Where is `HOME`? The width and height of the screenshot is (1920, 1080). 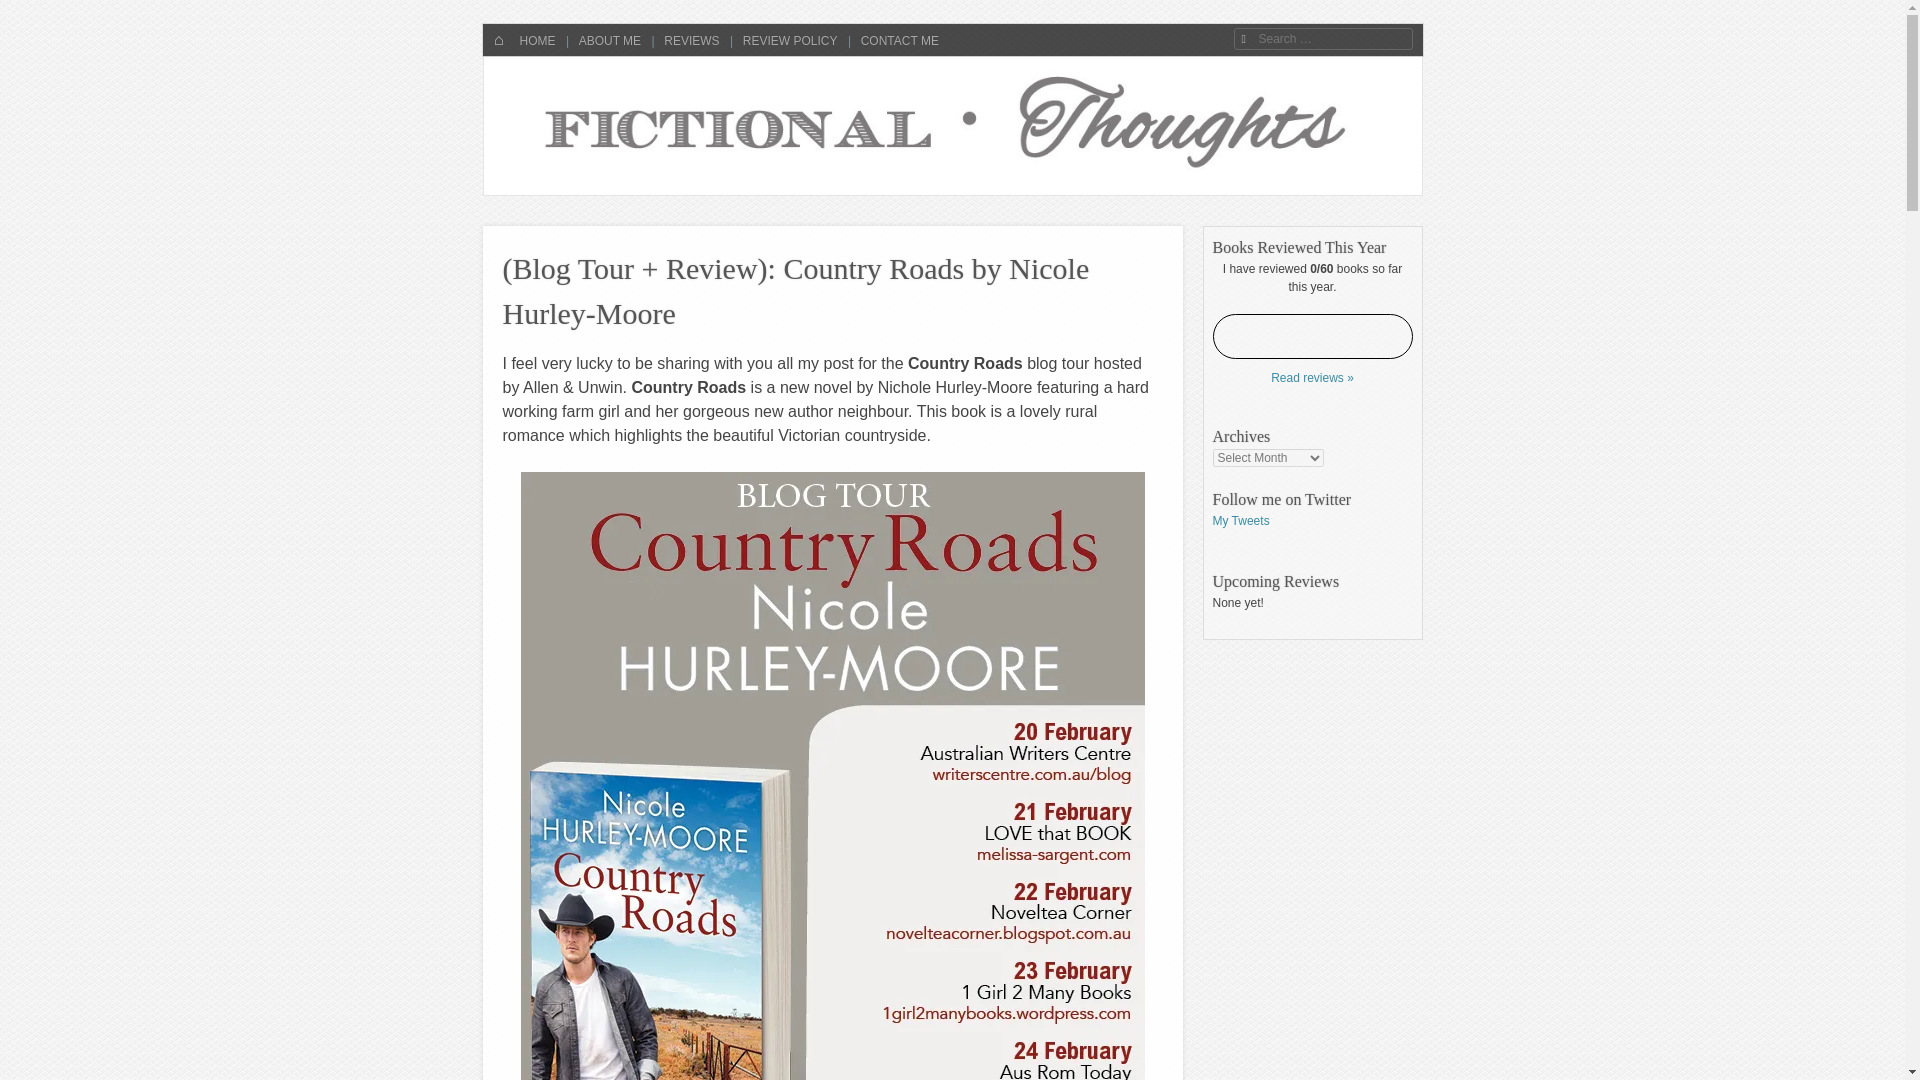
HOME is located at coordinates (536, 40).